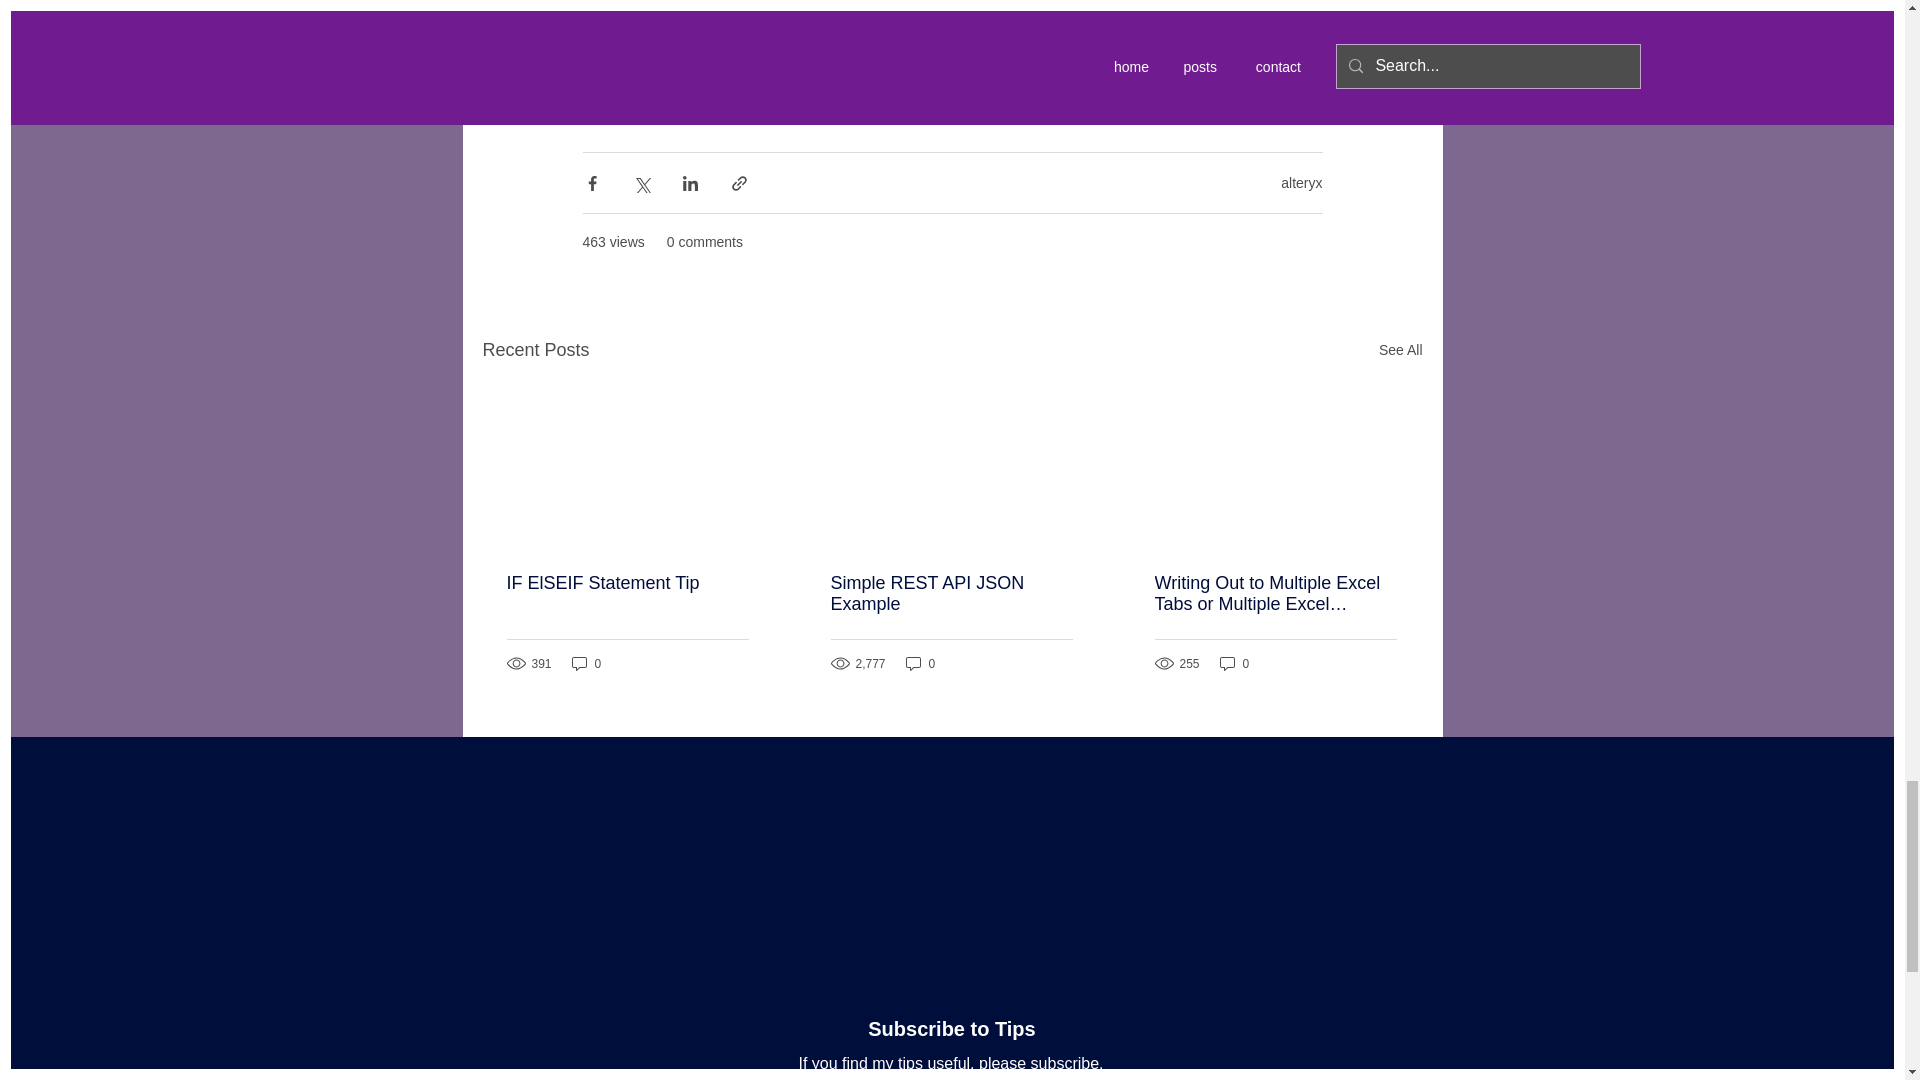 The width and height of the screenshot is (1920, 1080). Describe the element at coordinates (1400, 350) in the screenshot. I see `See All` at that location.